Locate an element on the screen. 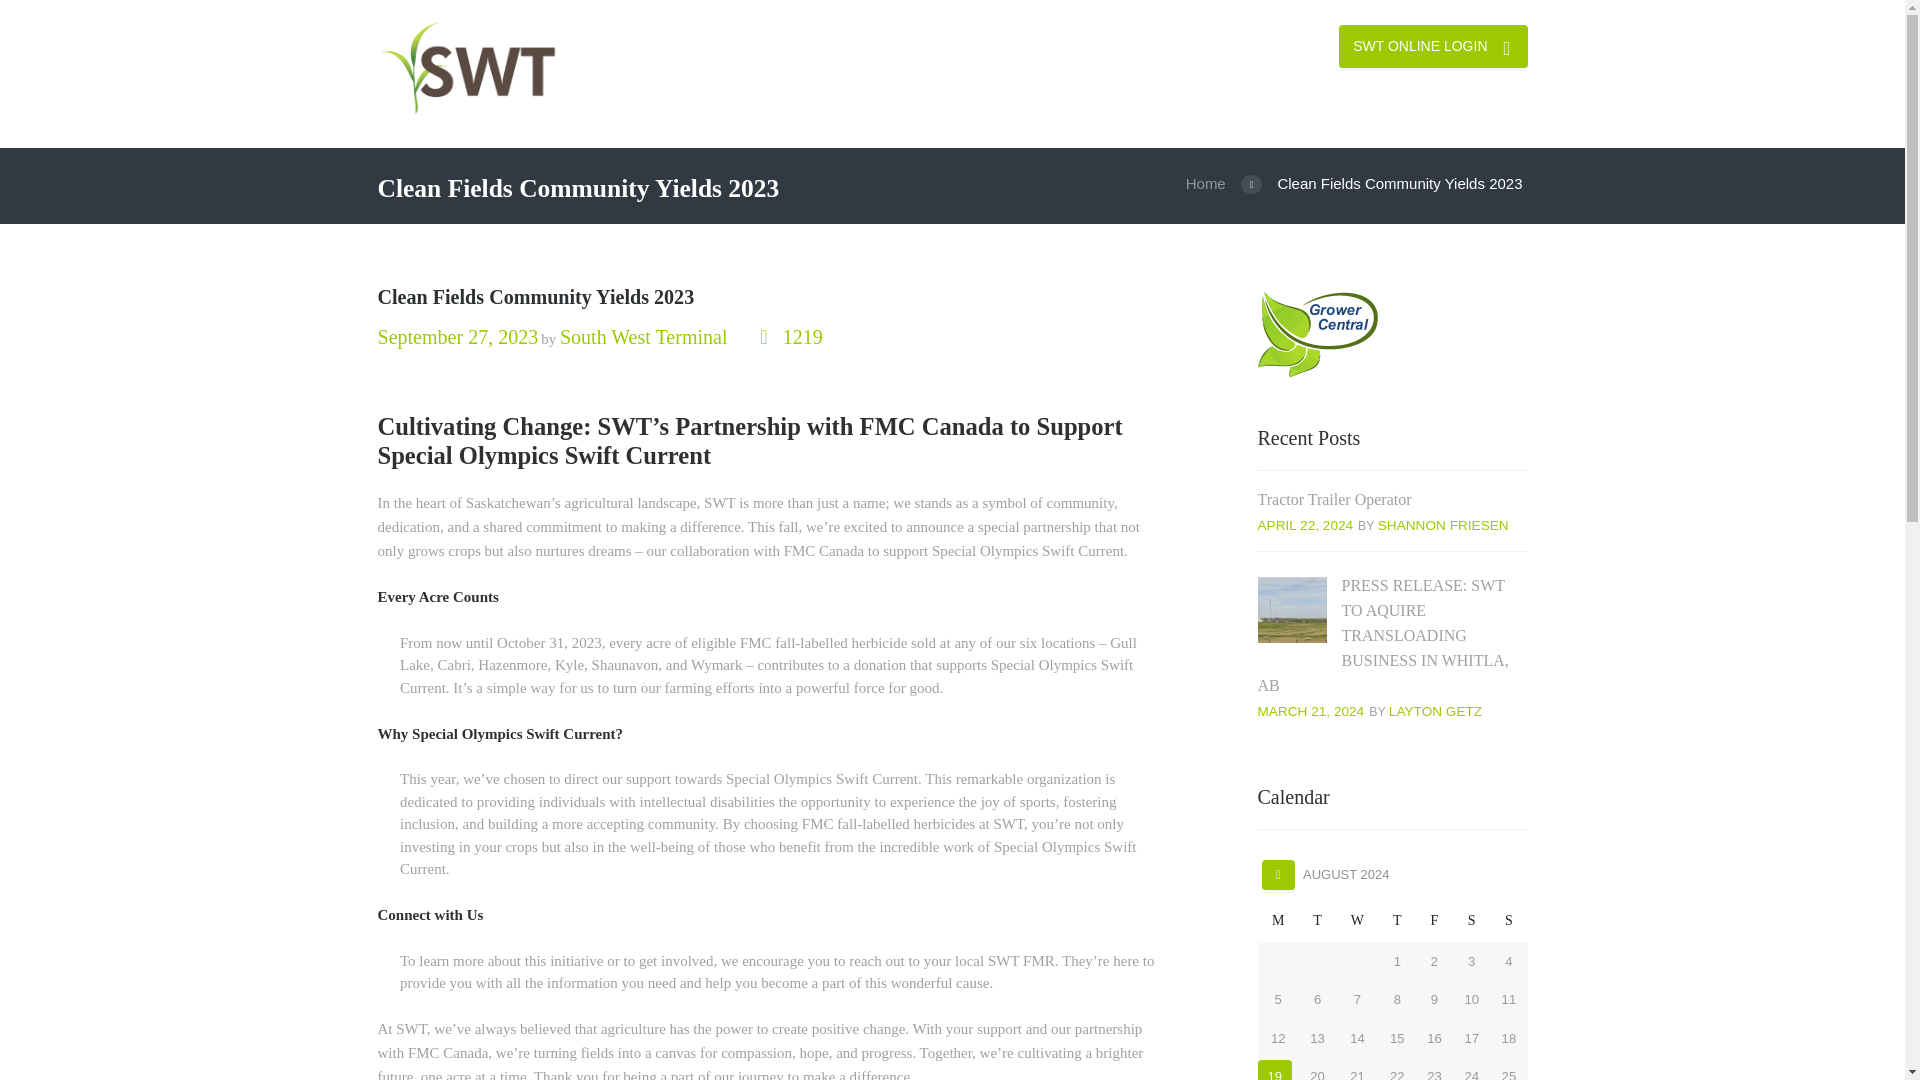 Image resolution: width=1920 pixels, height=1080 pixels. Views - 1219 is located at coordinates (790, 337).